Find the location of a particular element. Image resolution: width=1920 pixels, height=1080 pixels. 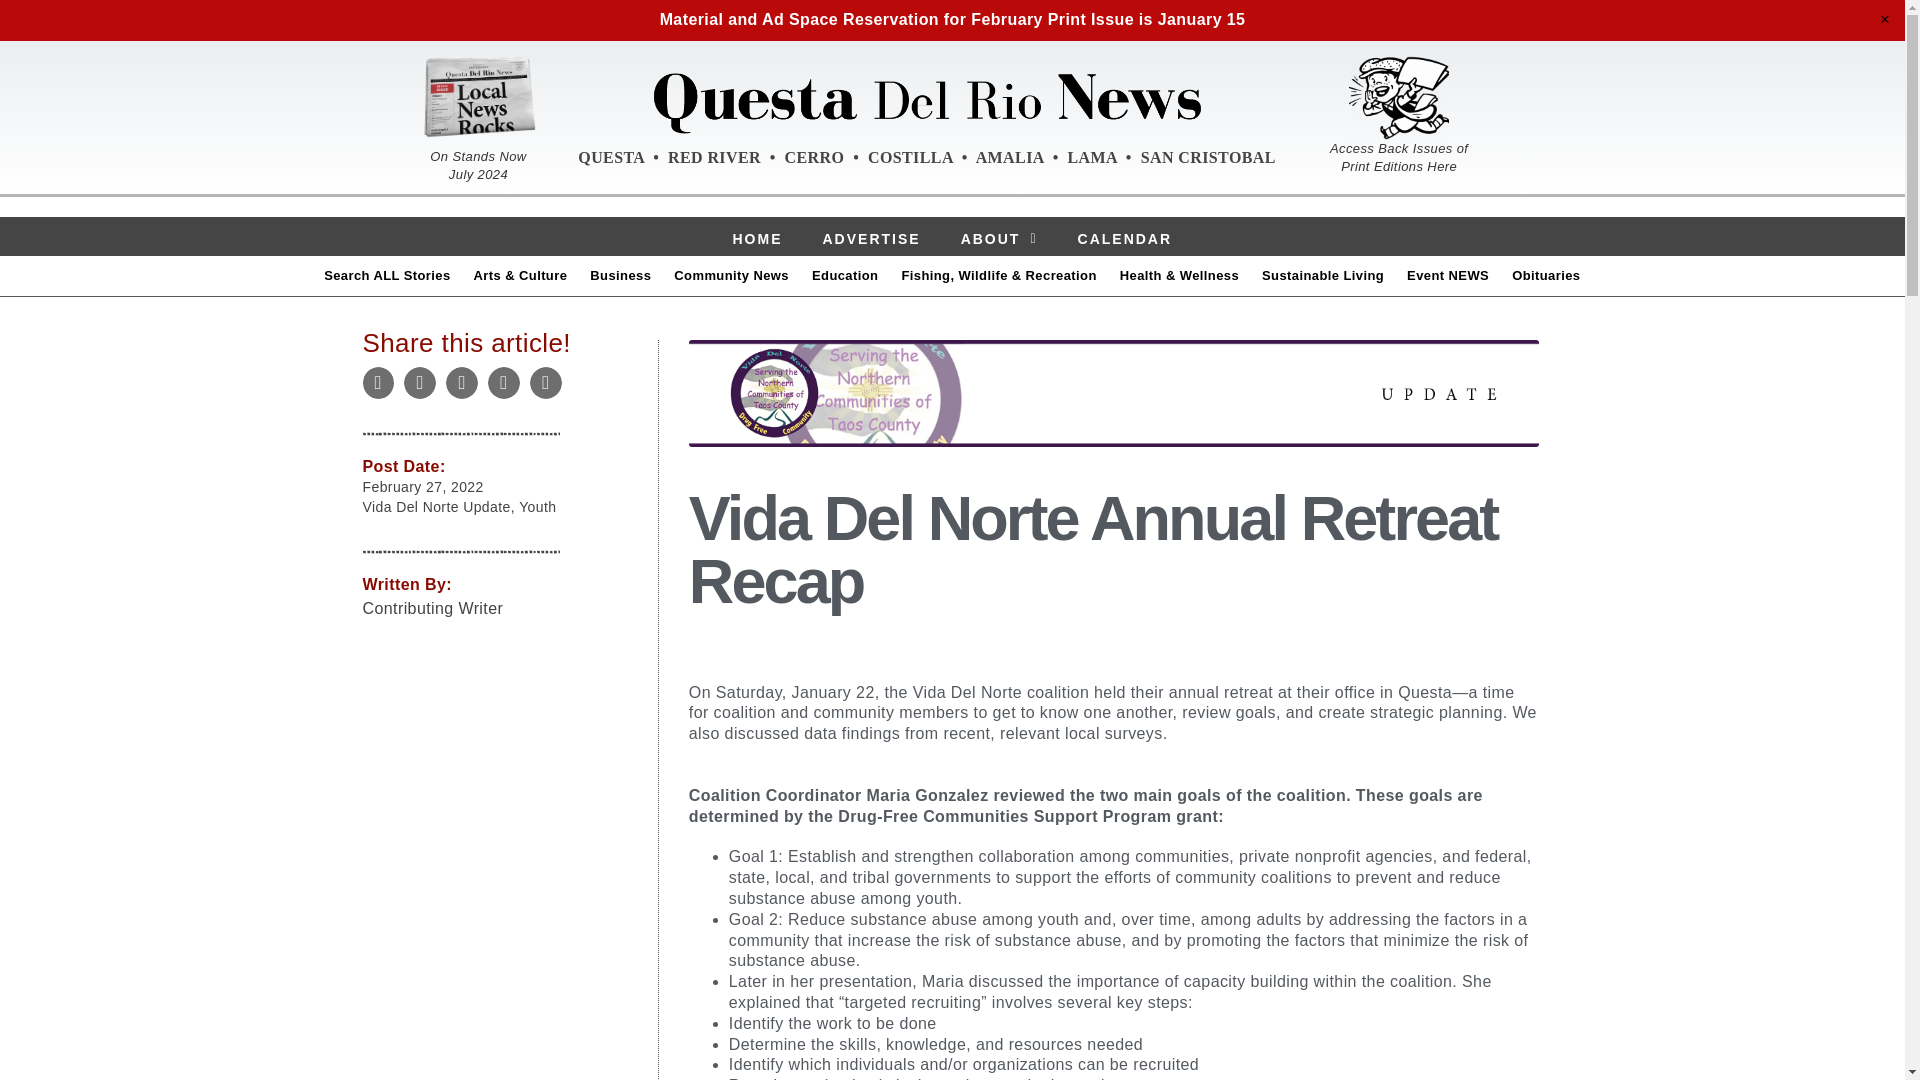

Education is located at coordinates (844, 276).